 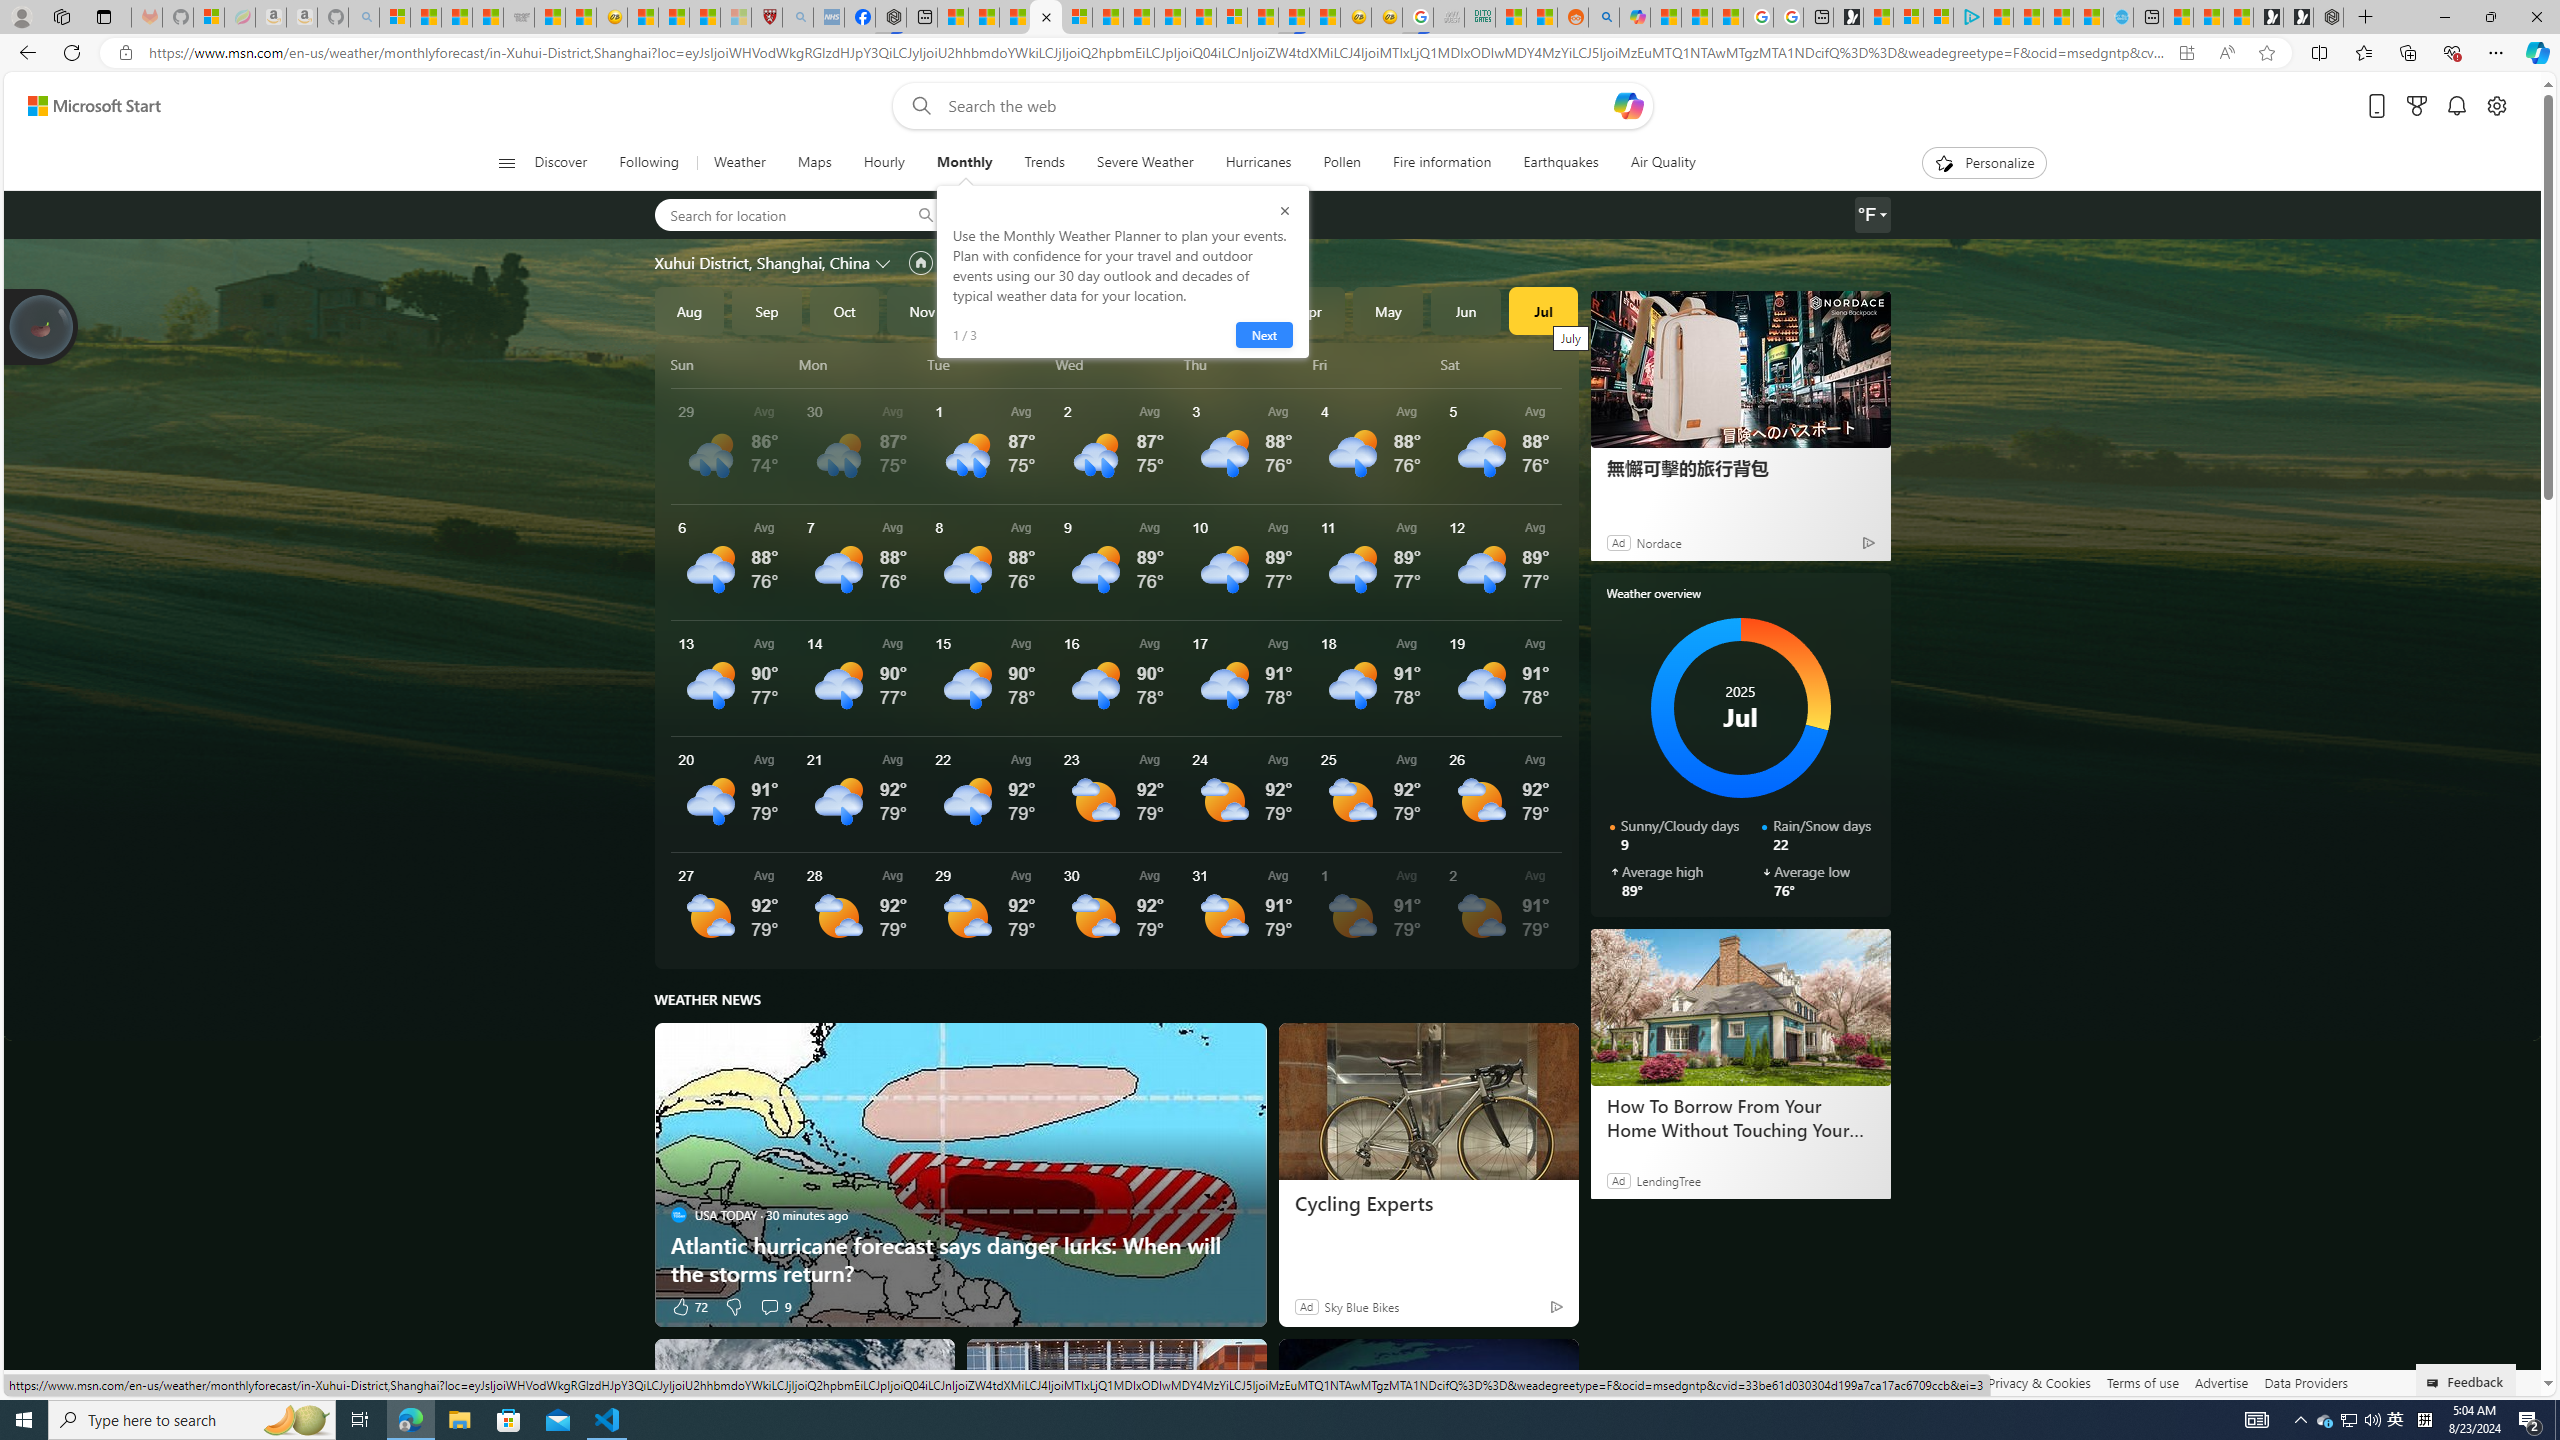 What do you see at coordinates (488, 17) in the screenshot?
I see `Stocks - MSN` at bounding box center [488, 17].